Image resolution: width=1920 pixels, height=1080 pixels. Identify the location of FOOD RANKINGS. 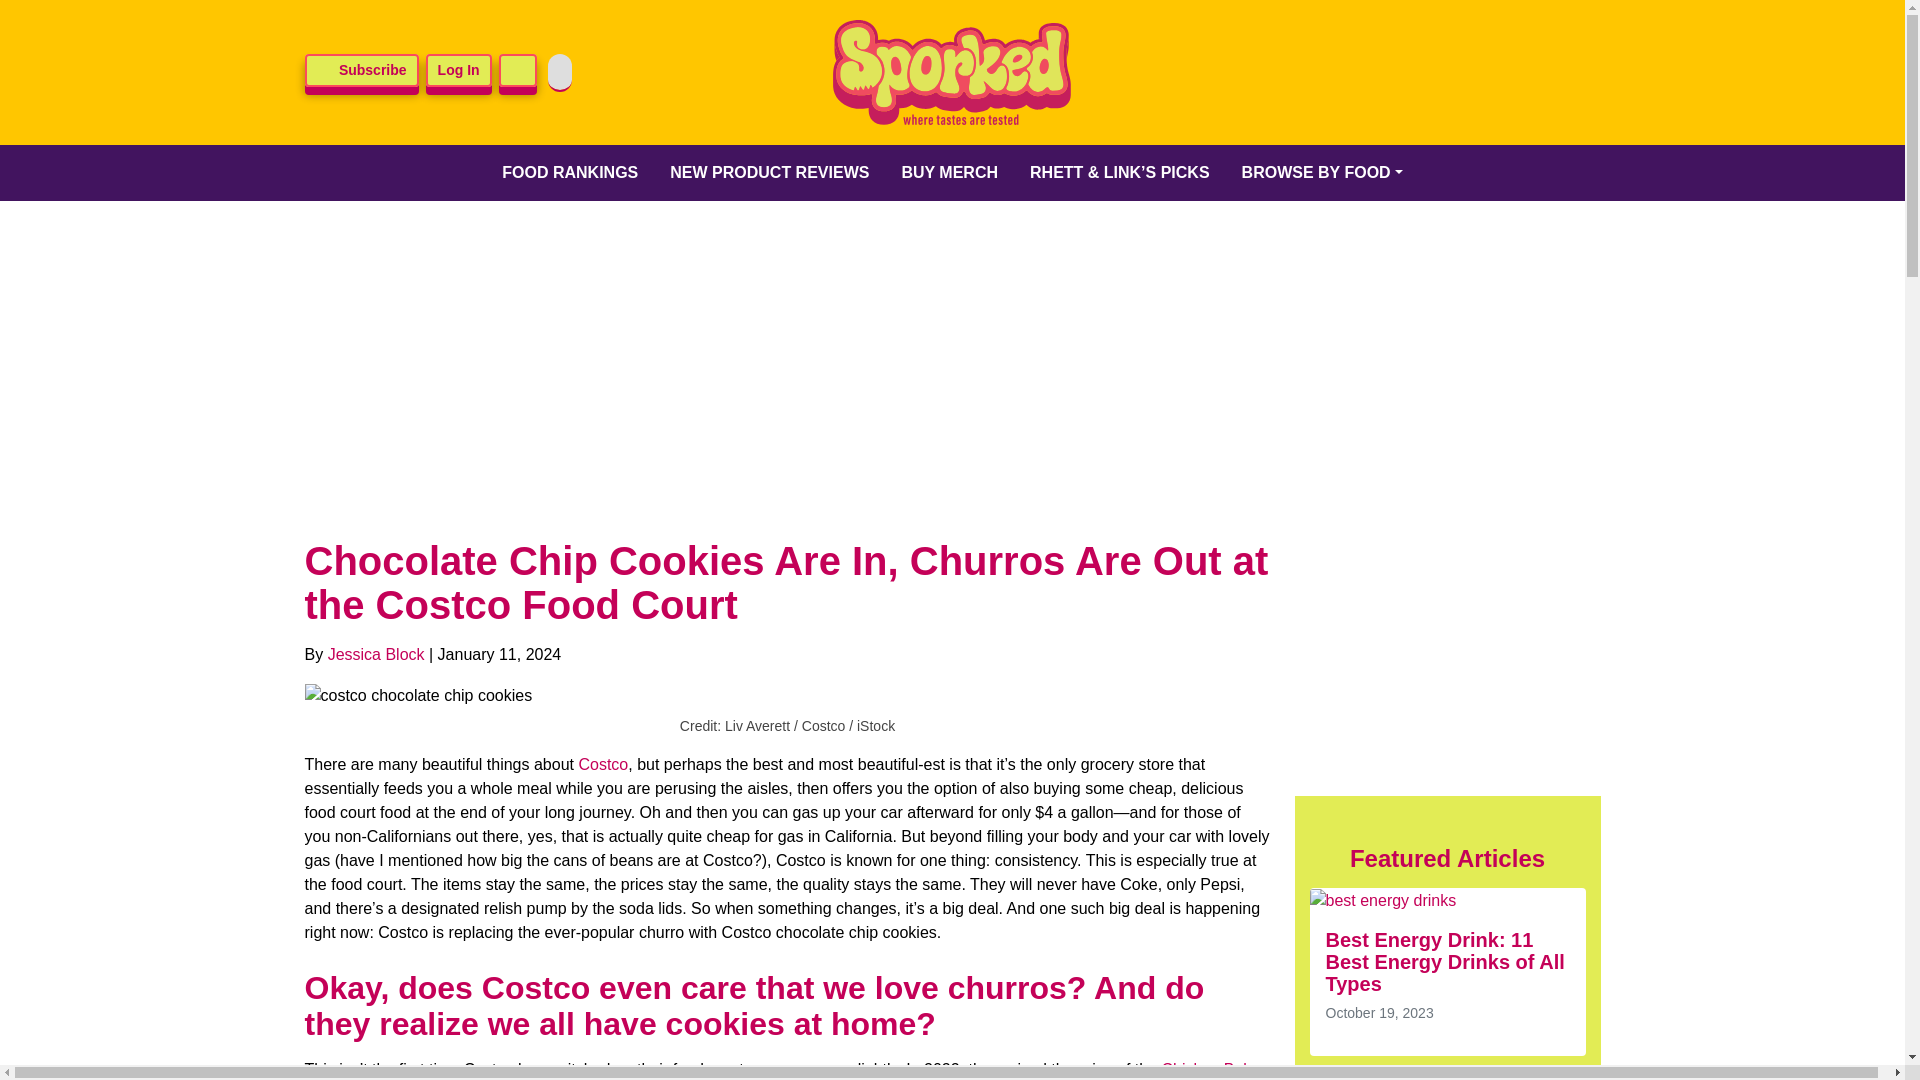
(570, 172).